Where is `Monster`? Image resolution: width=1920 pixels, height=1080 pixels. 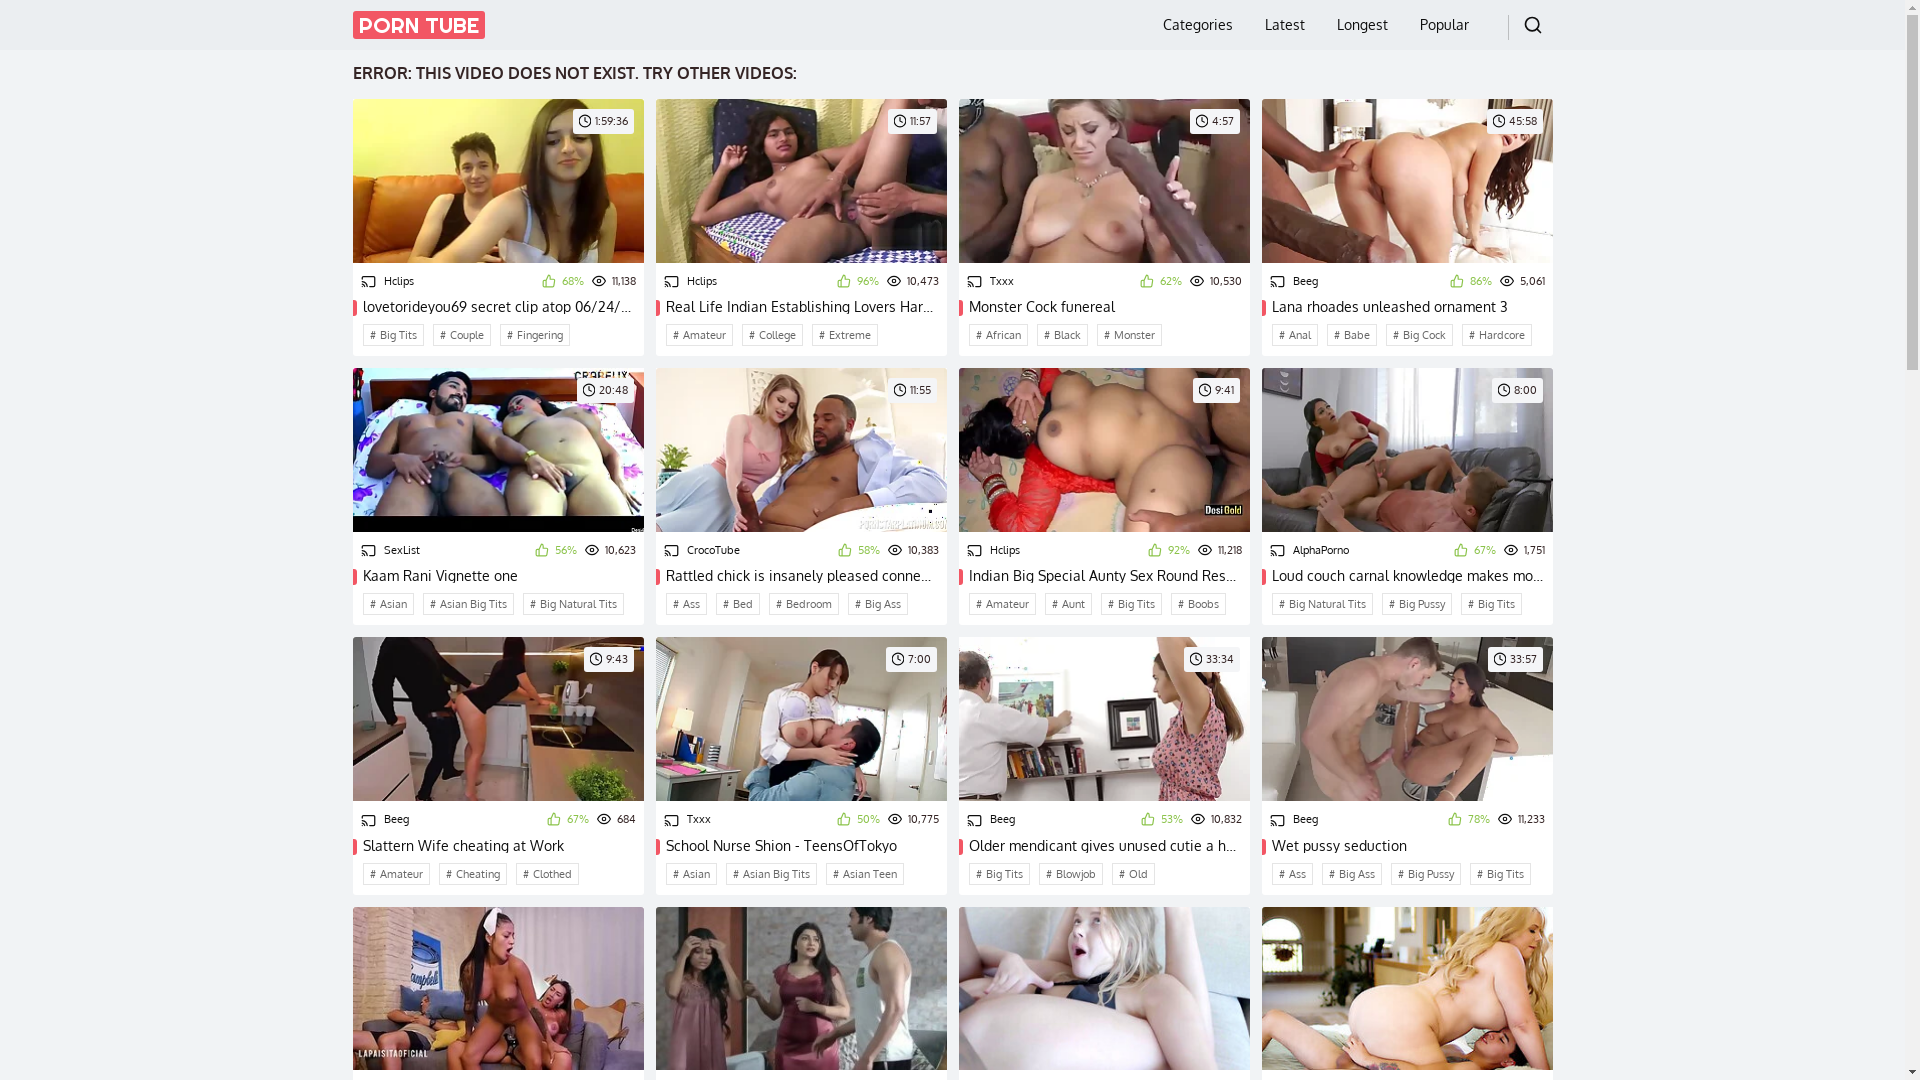
Monster is located at coordinates (1128, 335).